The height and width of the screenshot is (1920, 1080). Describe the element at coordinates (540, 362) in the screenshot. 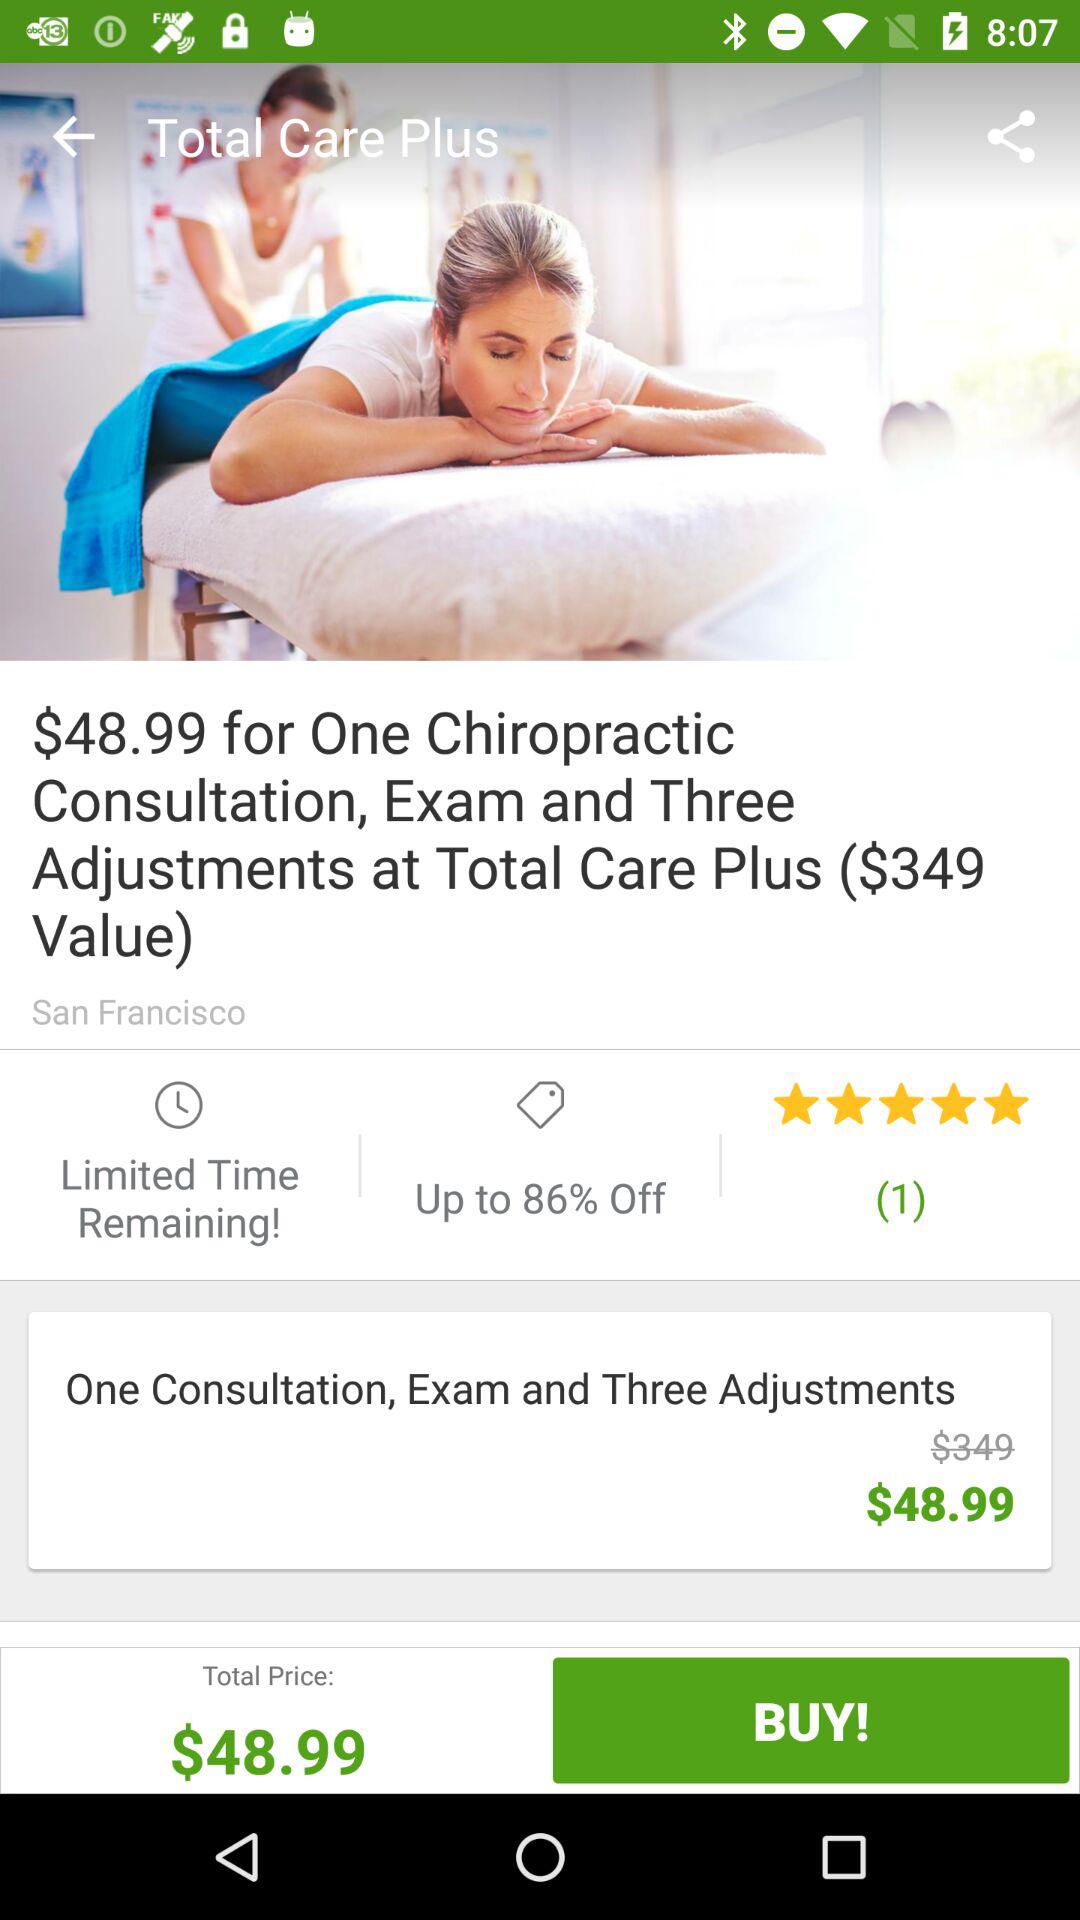

I see `go to this advertisement` at that location.